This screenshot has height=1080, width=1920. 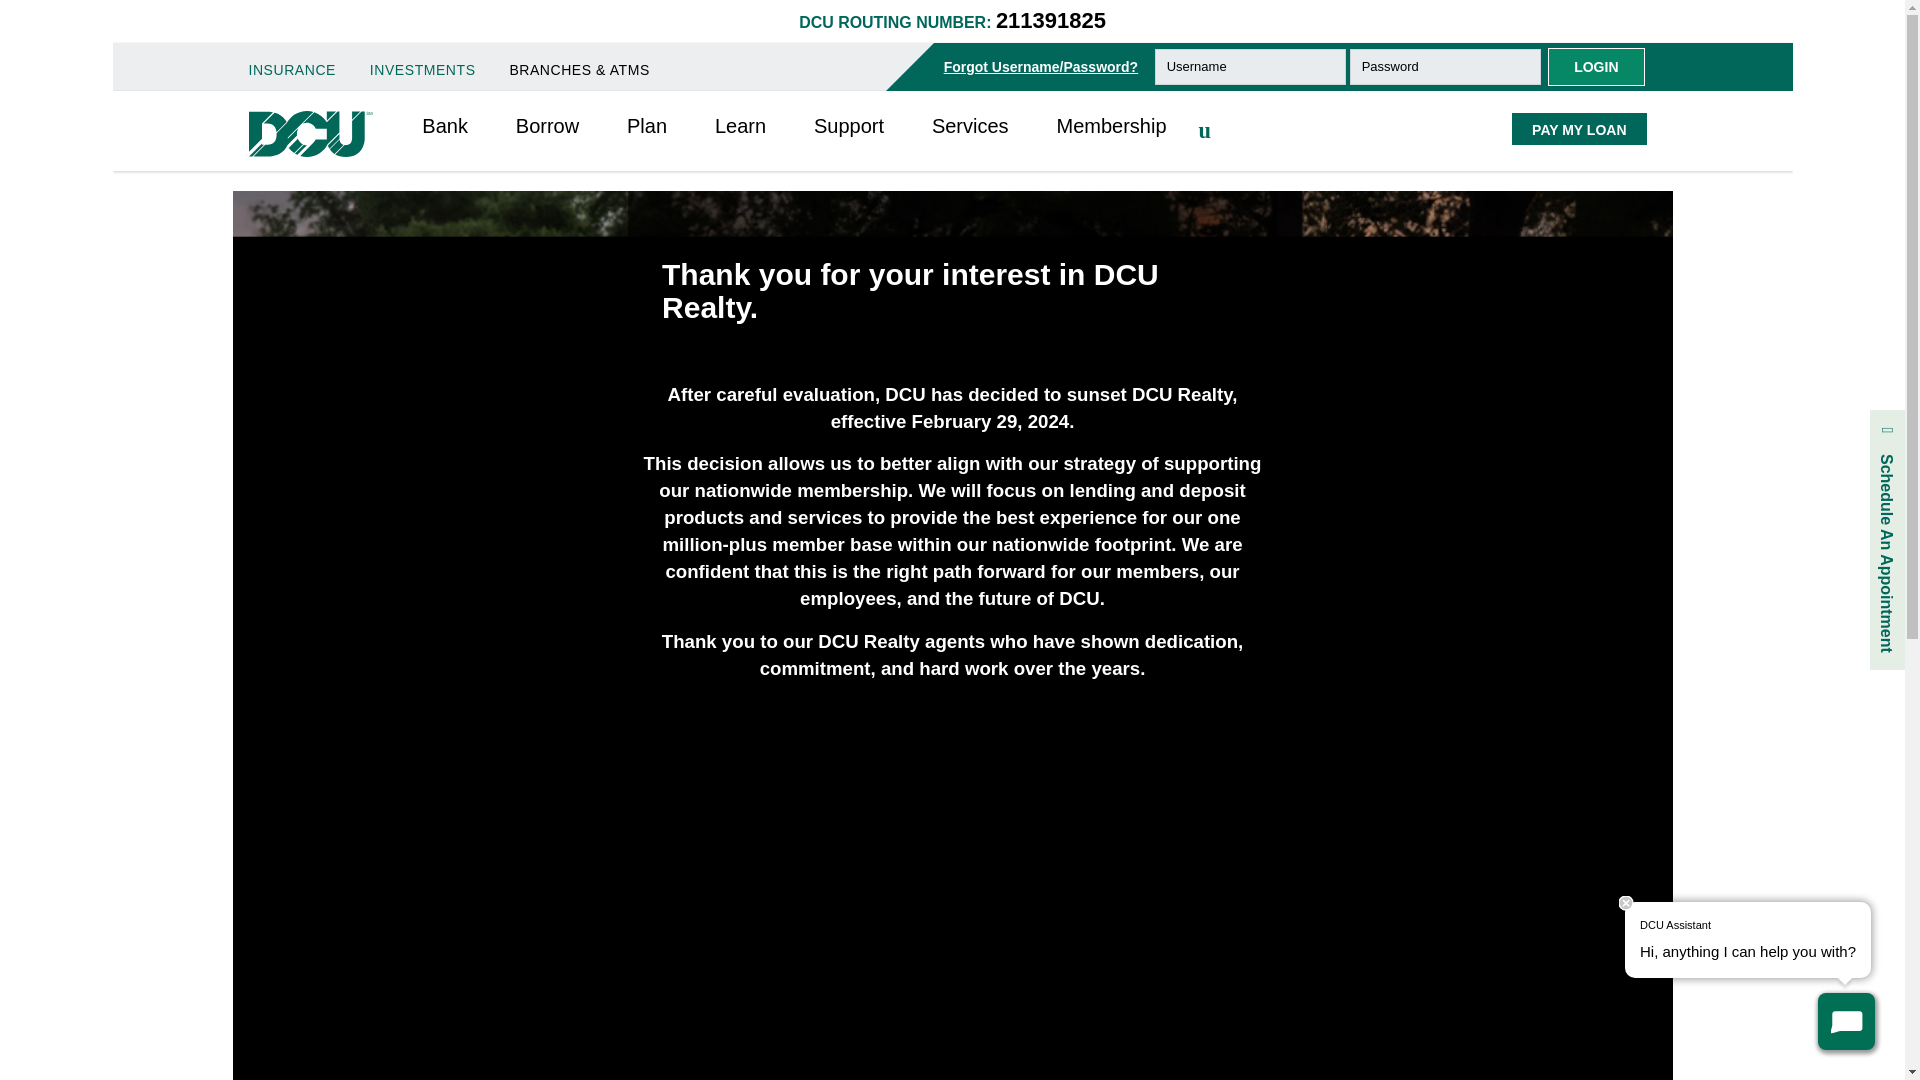 I want to click on LOGIN, so click(x=1595, y=66).